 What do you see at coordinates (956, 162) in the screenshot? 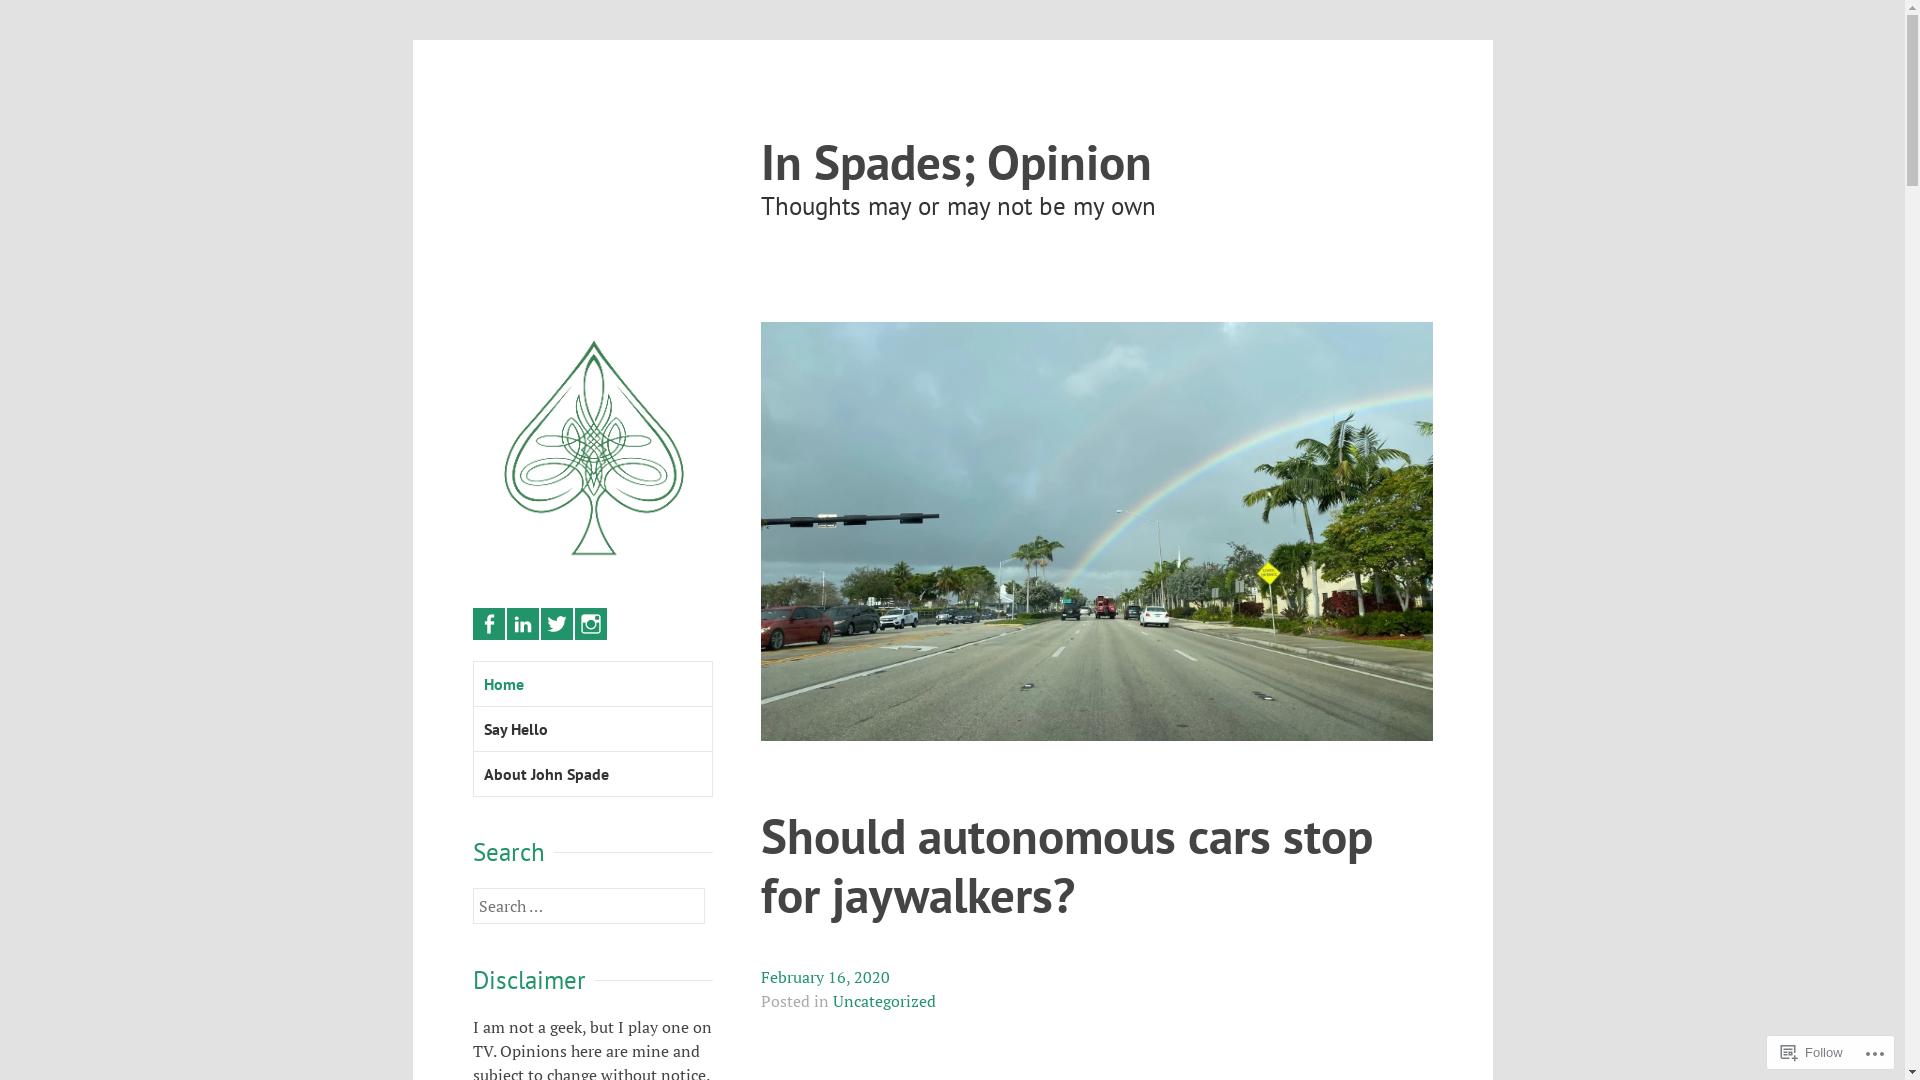
I see `In Spades; Opinion` at bounding box center [956, 162].